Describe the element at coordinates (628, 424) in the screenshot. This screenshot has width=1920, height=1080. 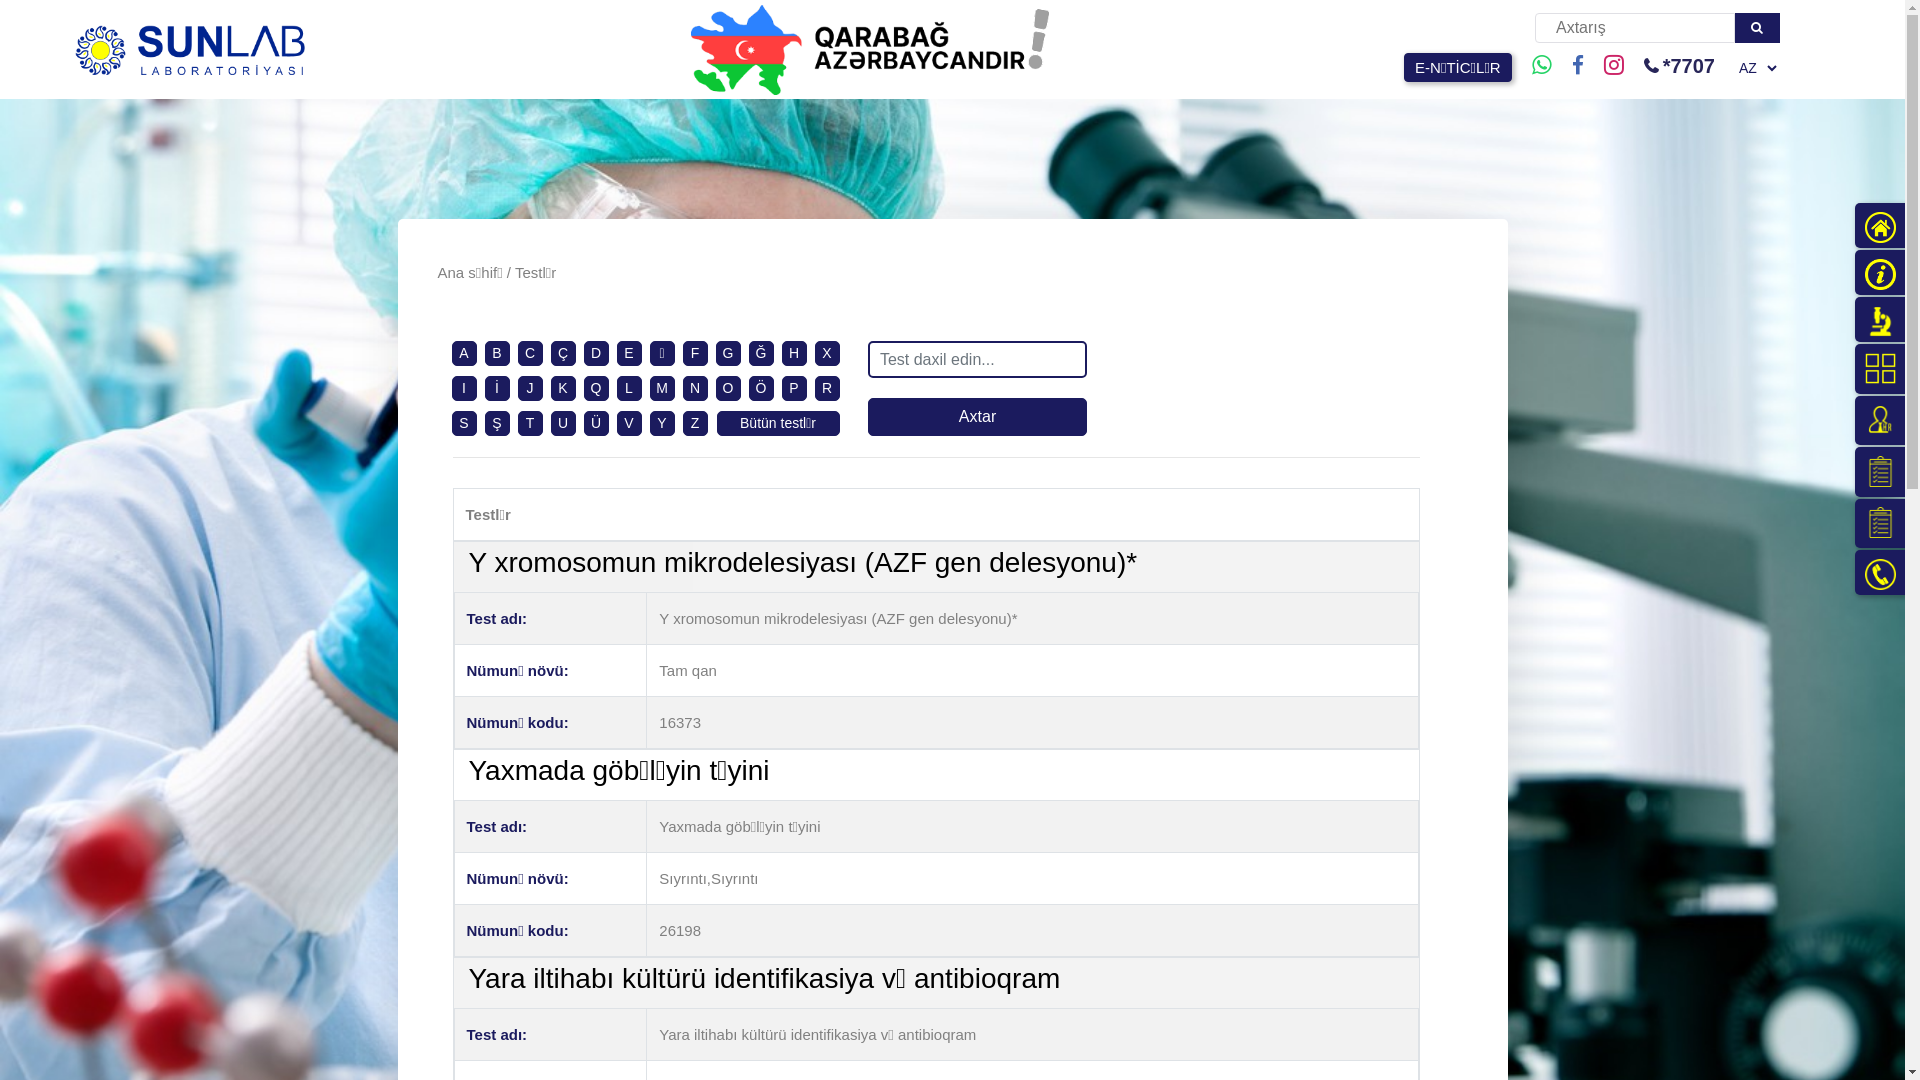
I see `V` at that location.